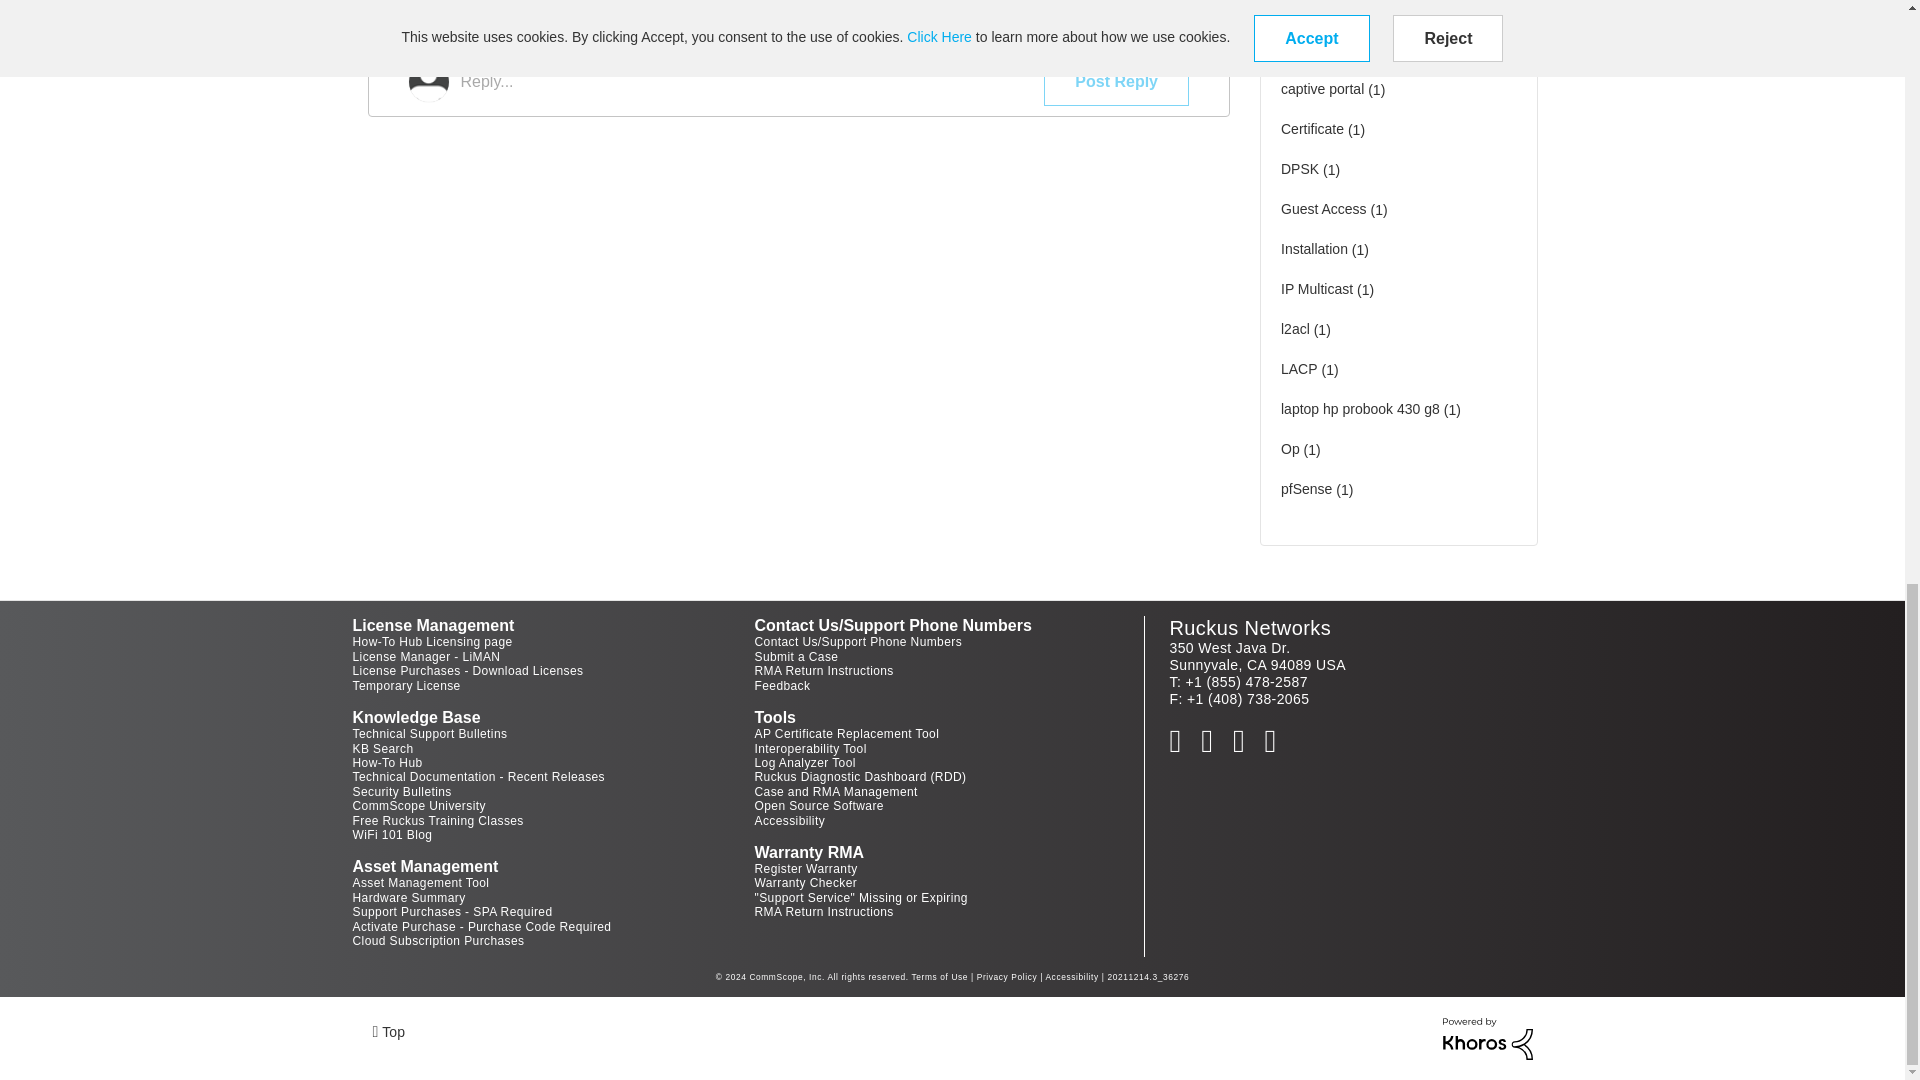 The width and height of the screenshot is (1920, 1080). Describe the element at coordinates (936, 2) in the screenshot. I see `Unleashed` at that location.